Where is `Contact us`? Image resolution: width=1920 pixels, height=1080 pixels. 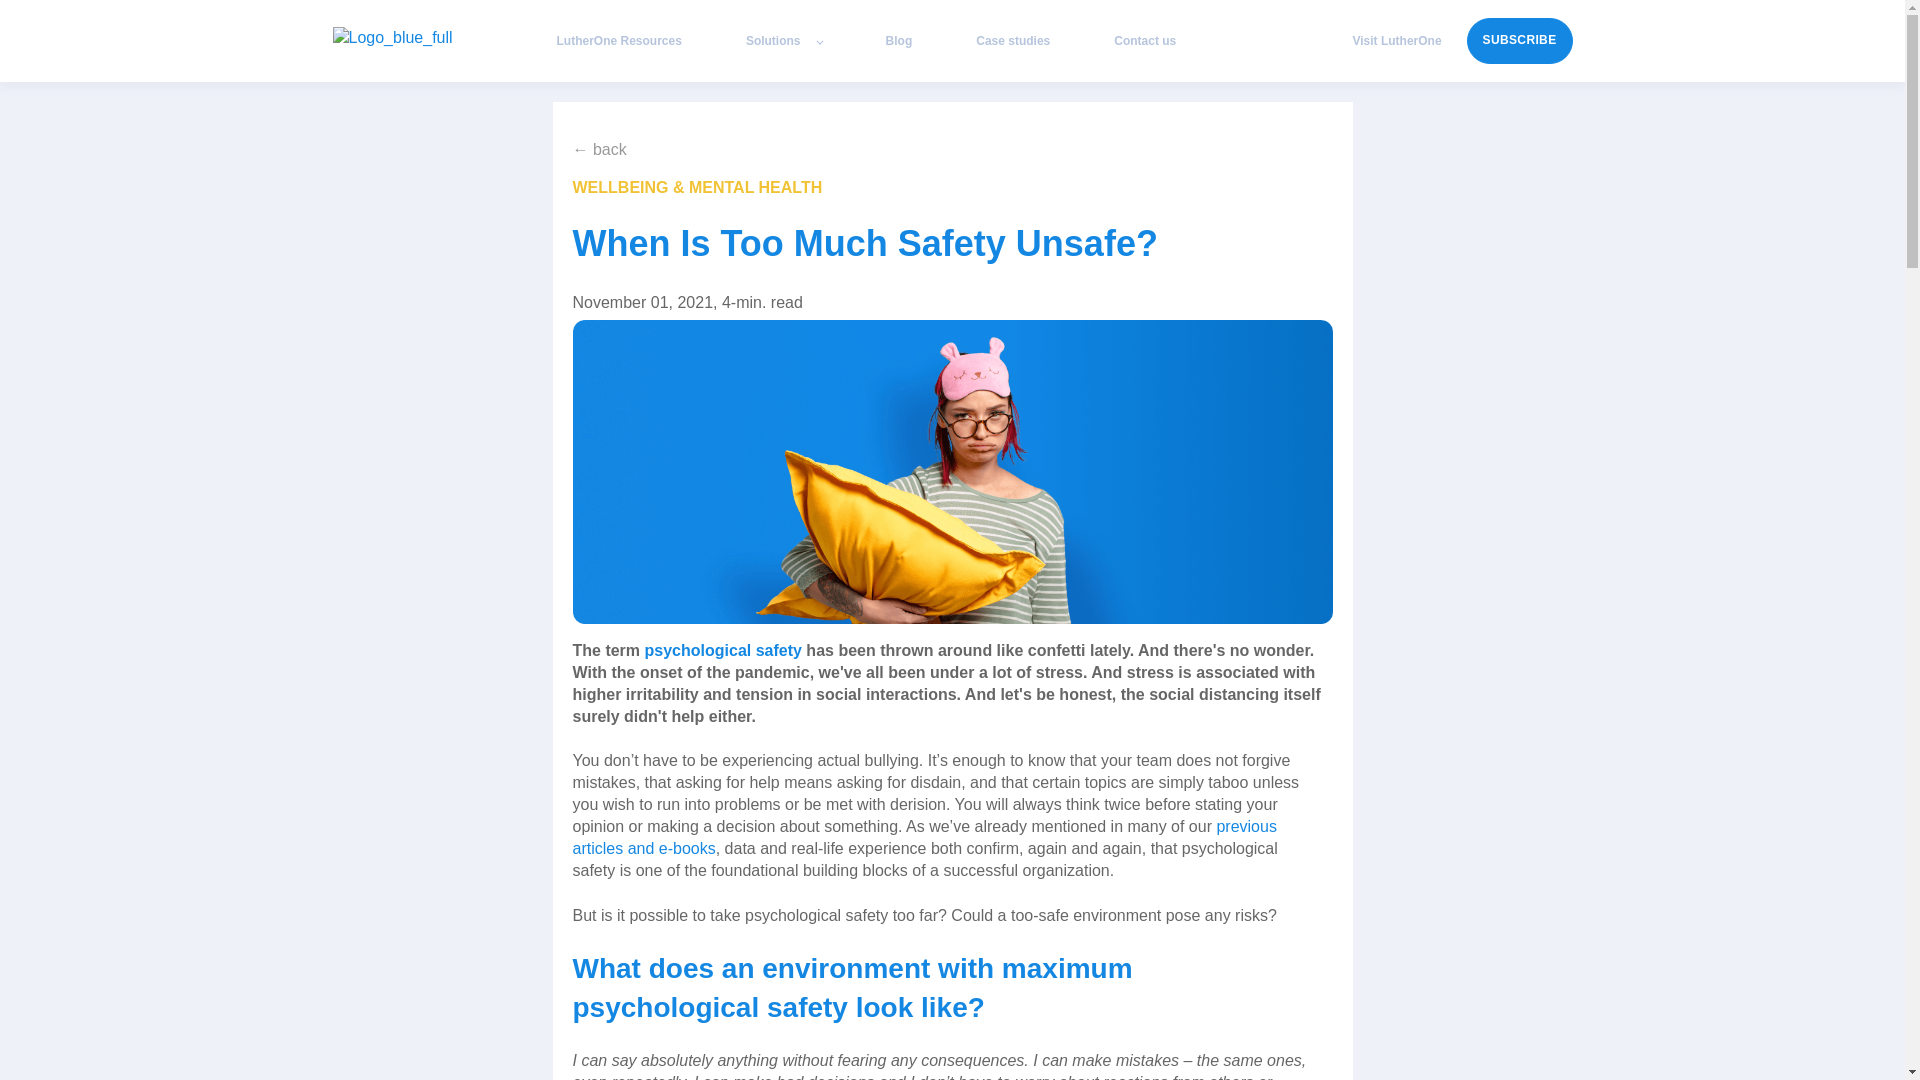
Contact us is located at coordinates (1144, 40).